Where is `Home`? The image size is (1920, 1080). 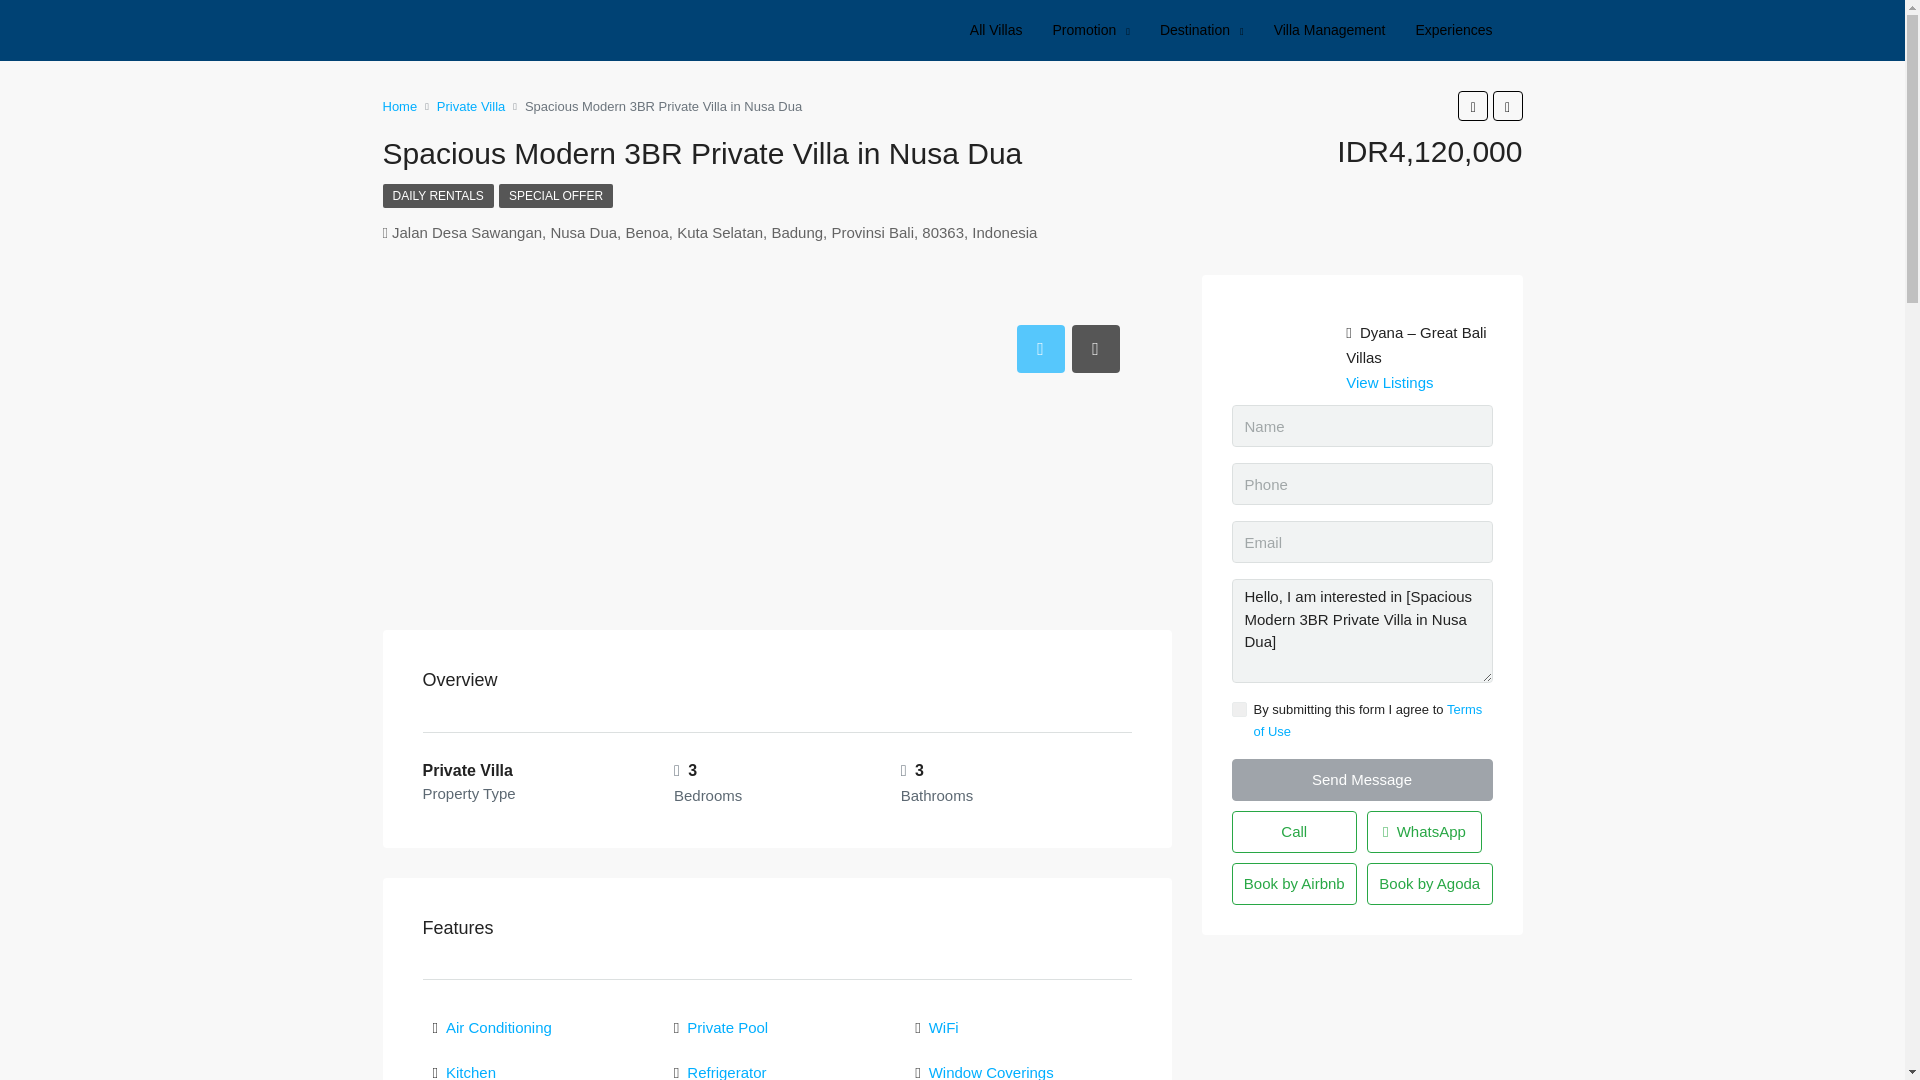 Home is located at coordinates (399, 106).